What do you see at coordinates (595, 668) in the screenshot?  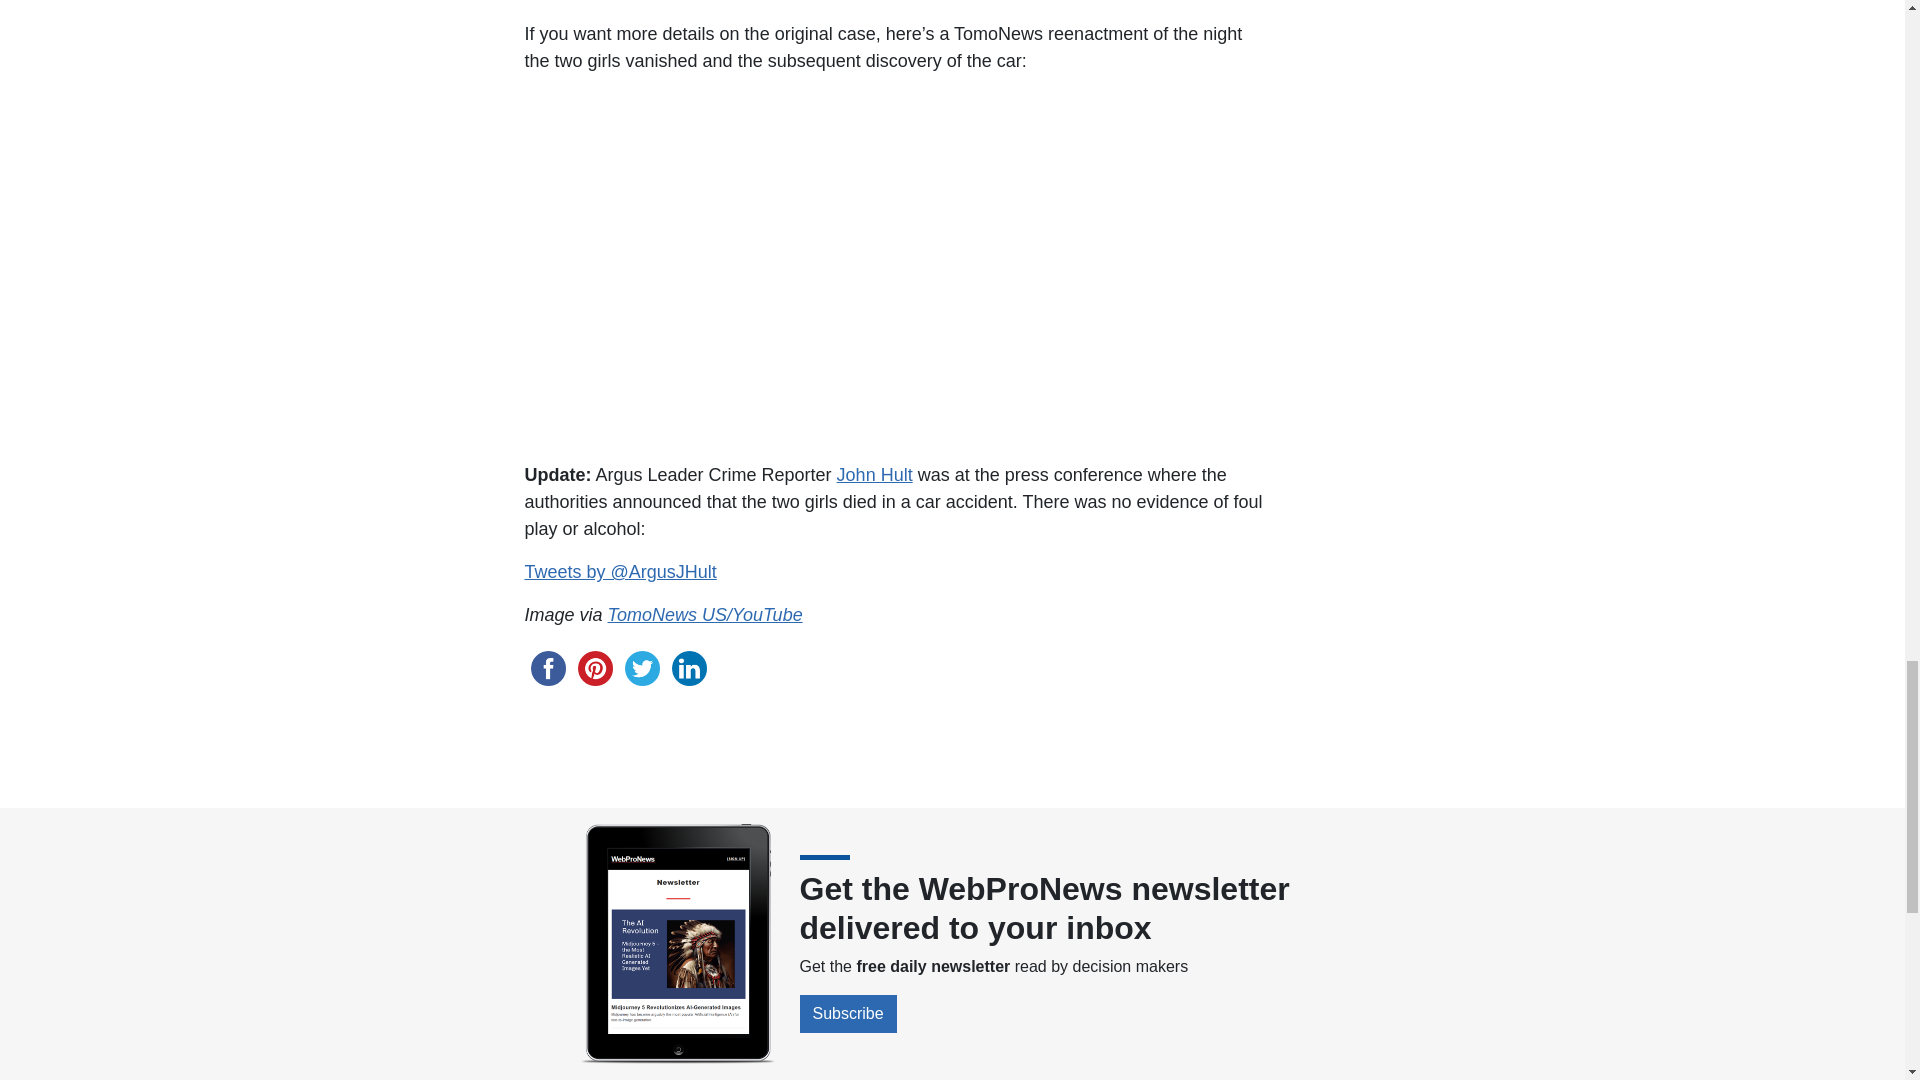 I see `pinterest` at bounding box center [595, 668].